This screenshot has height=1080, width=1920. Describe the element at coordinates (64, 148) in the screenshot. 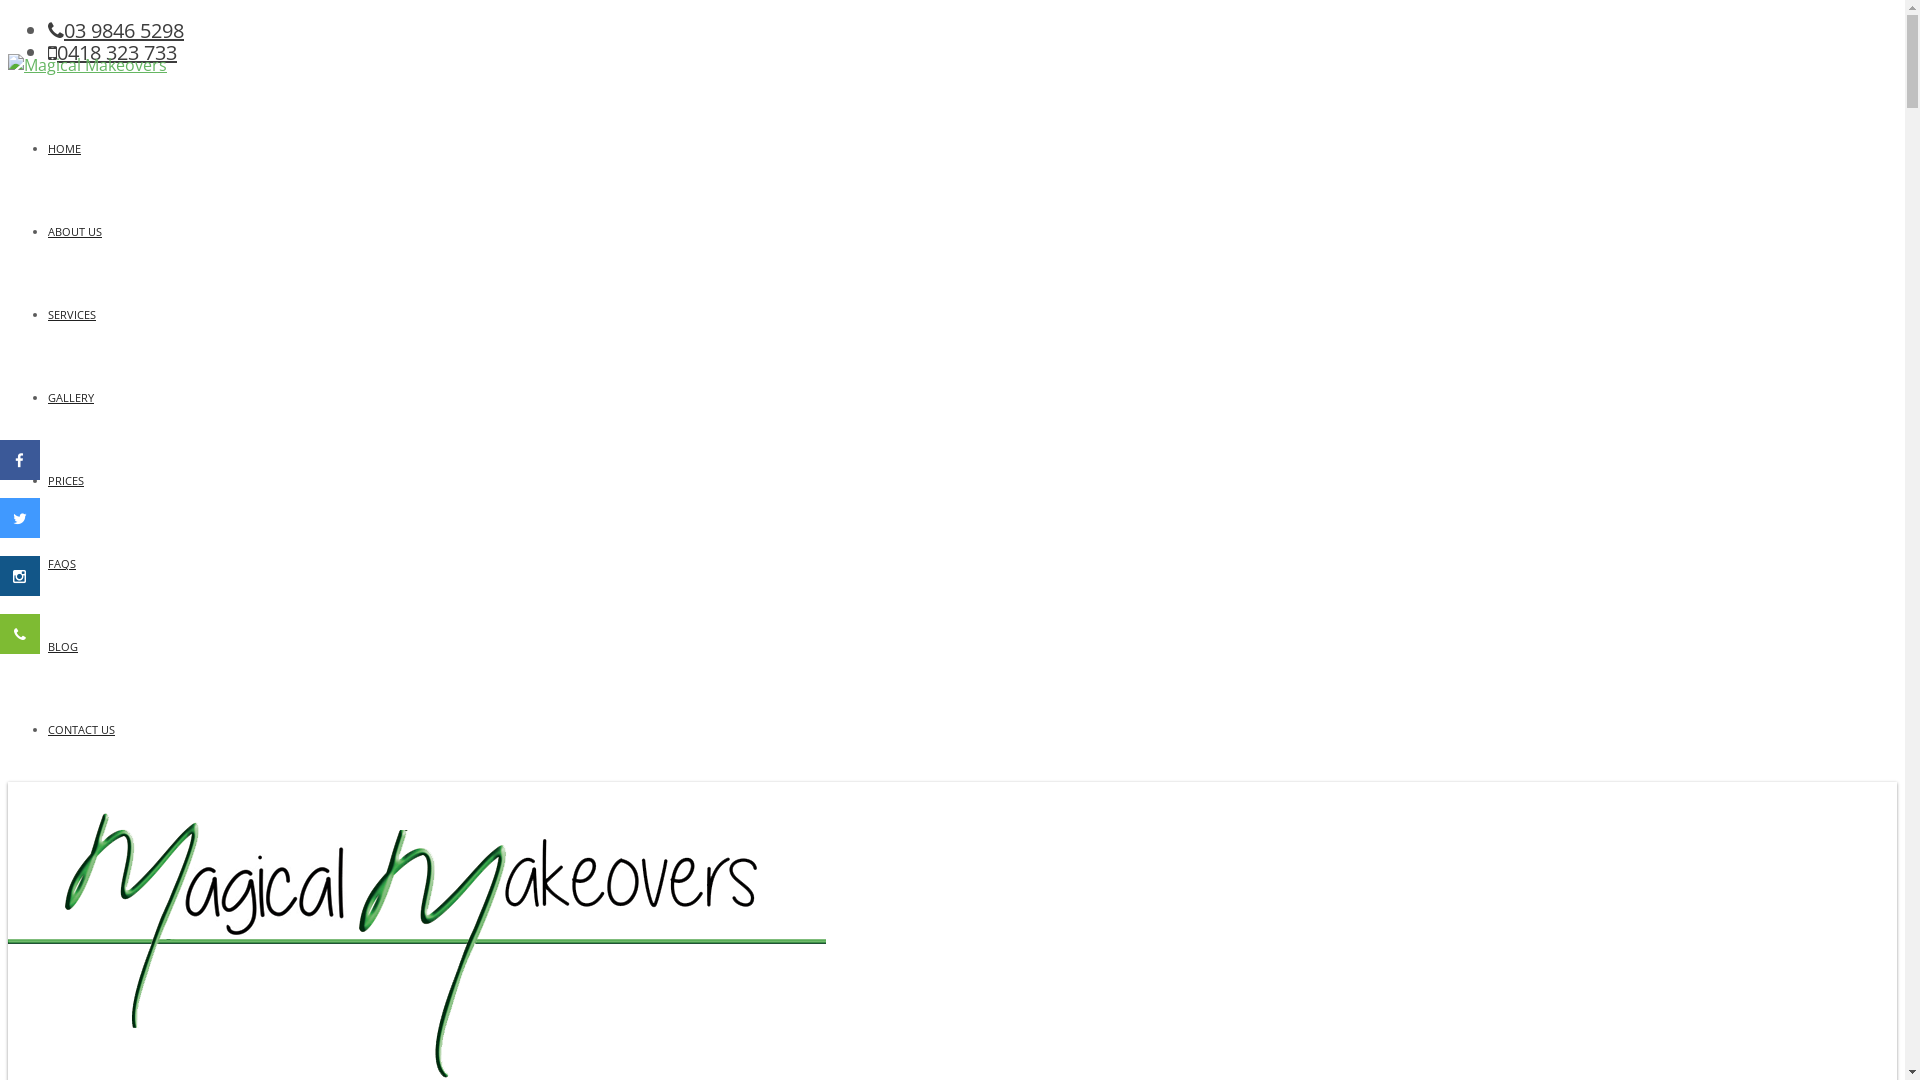

I see `HOME` at that location.